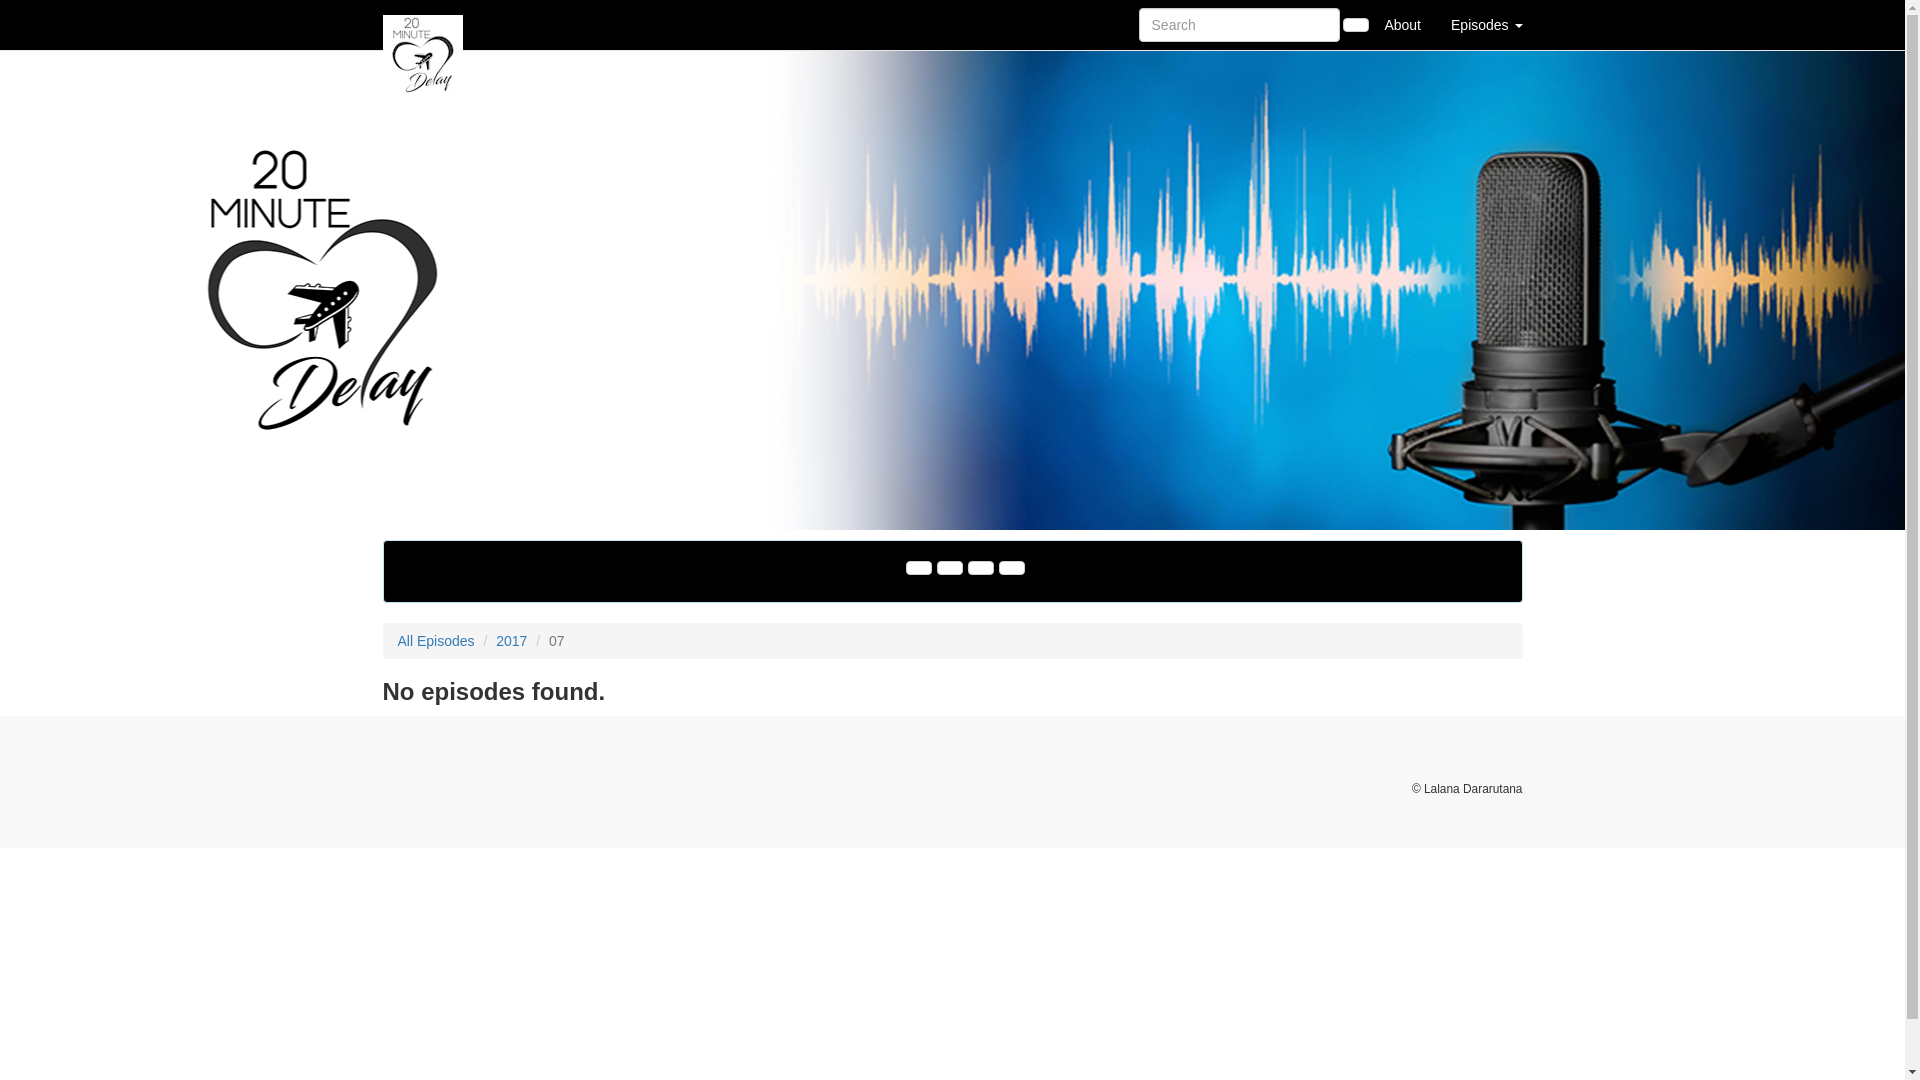  I want to click on Episodes, so click(1486, 25).